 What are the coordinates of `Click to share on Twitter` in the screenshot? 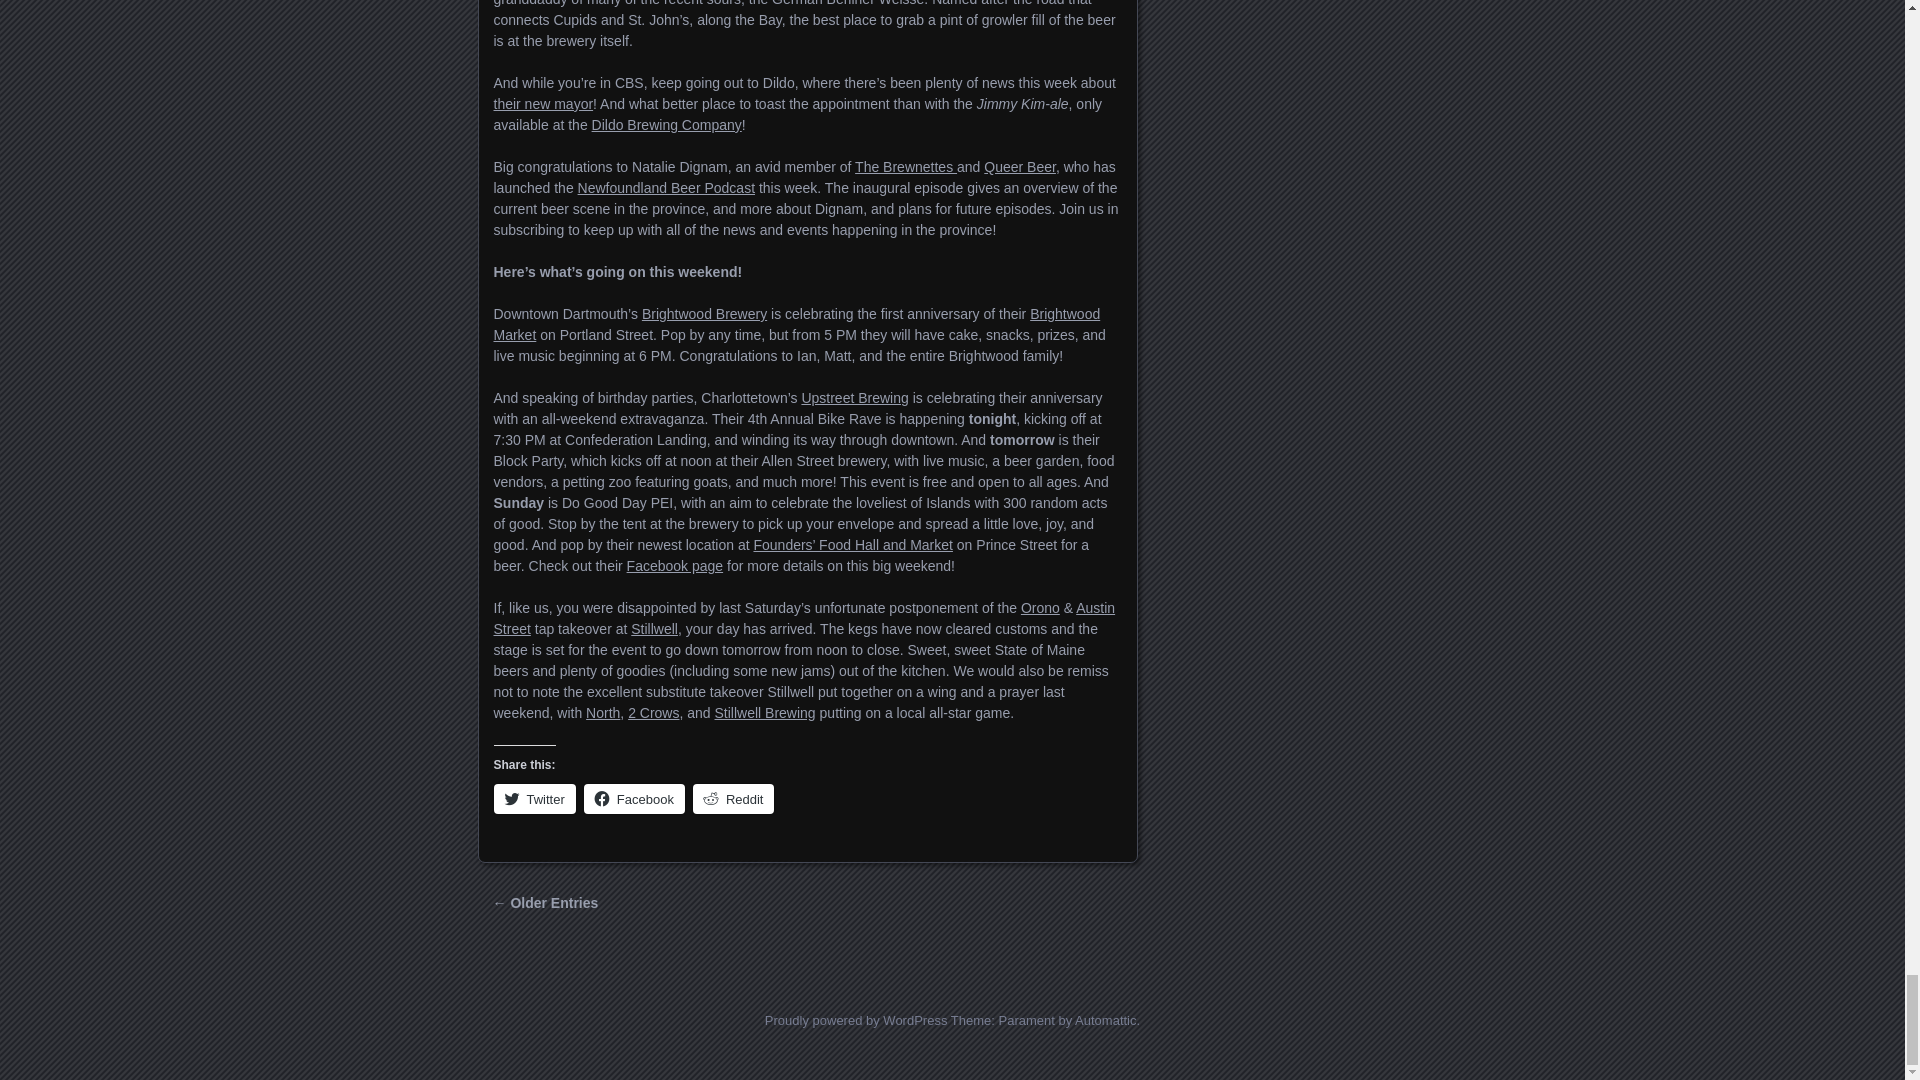 It's located at (534, 799).